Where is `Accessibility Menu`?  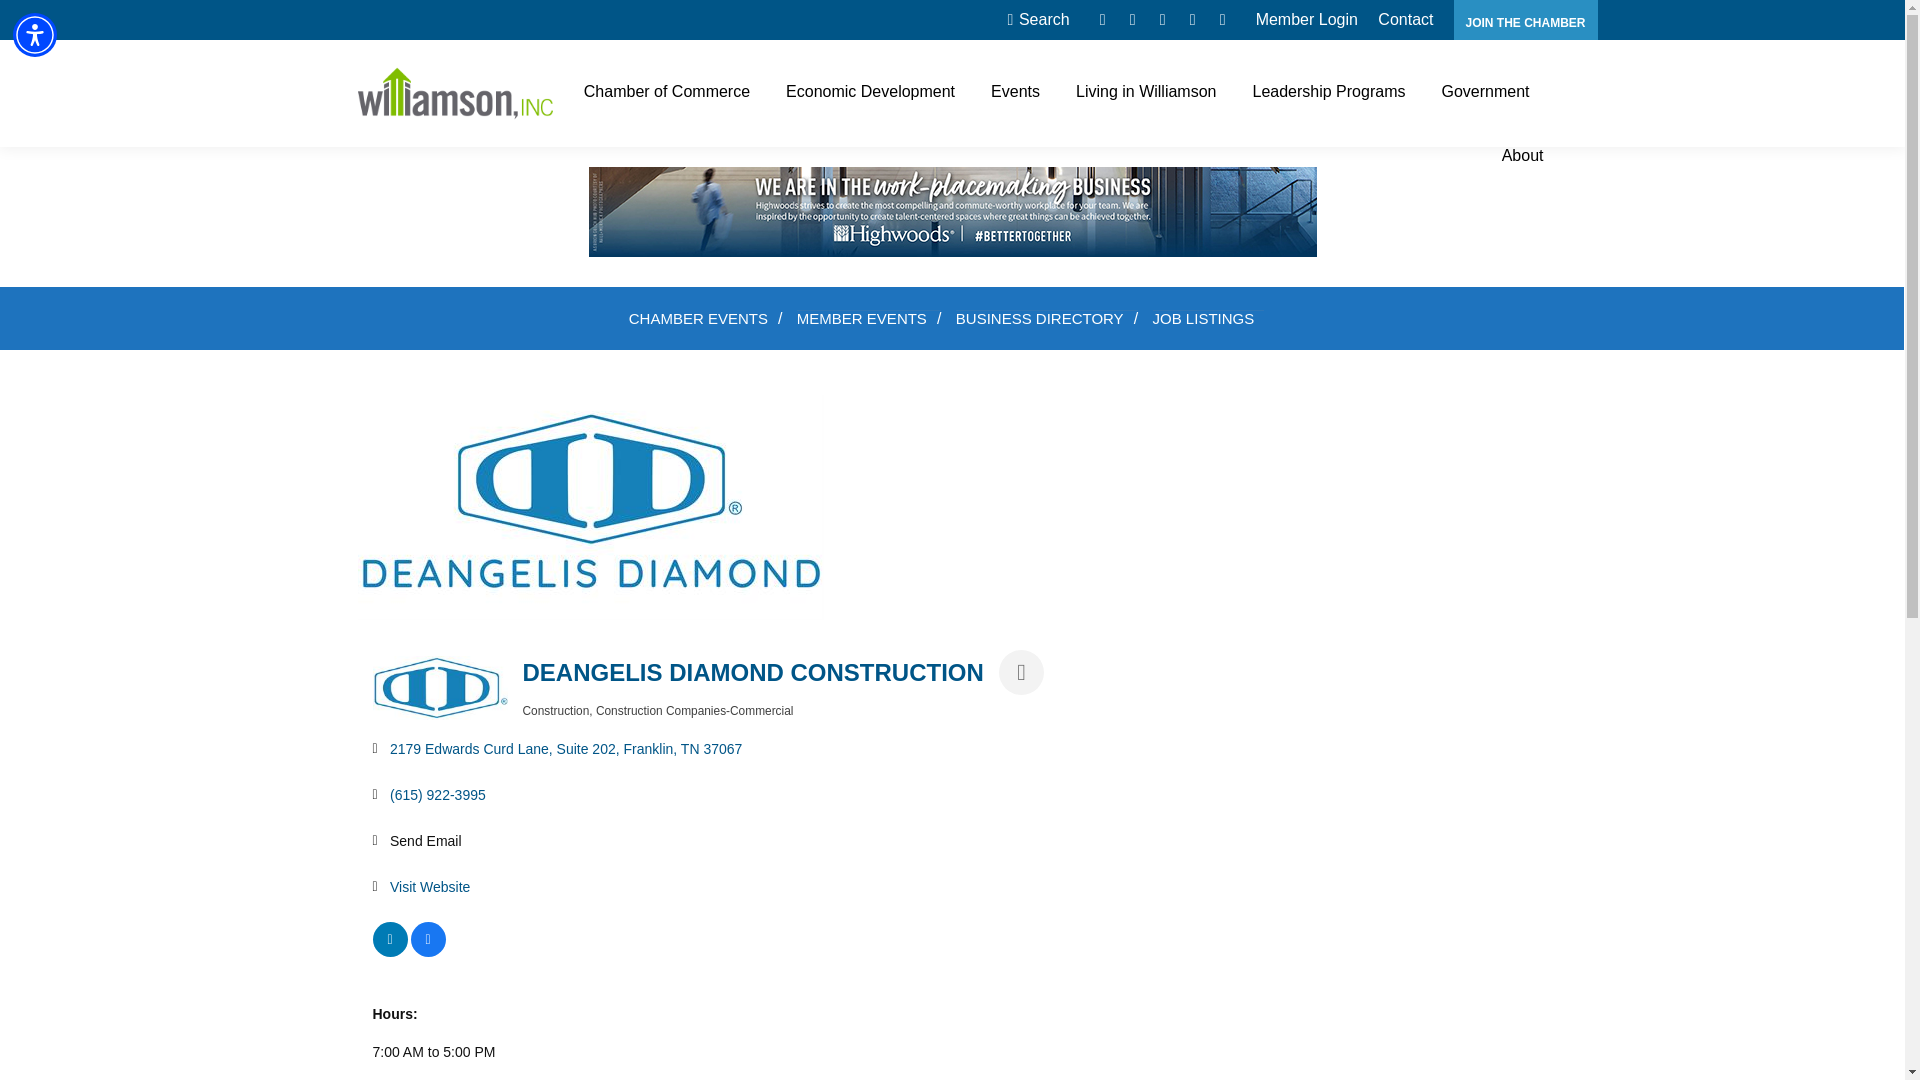
Accessibility Menu is located at coordinates (35, 34).